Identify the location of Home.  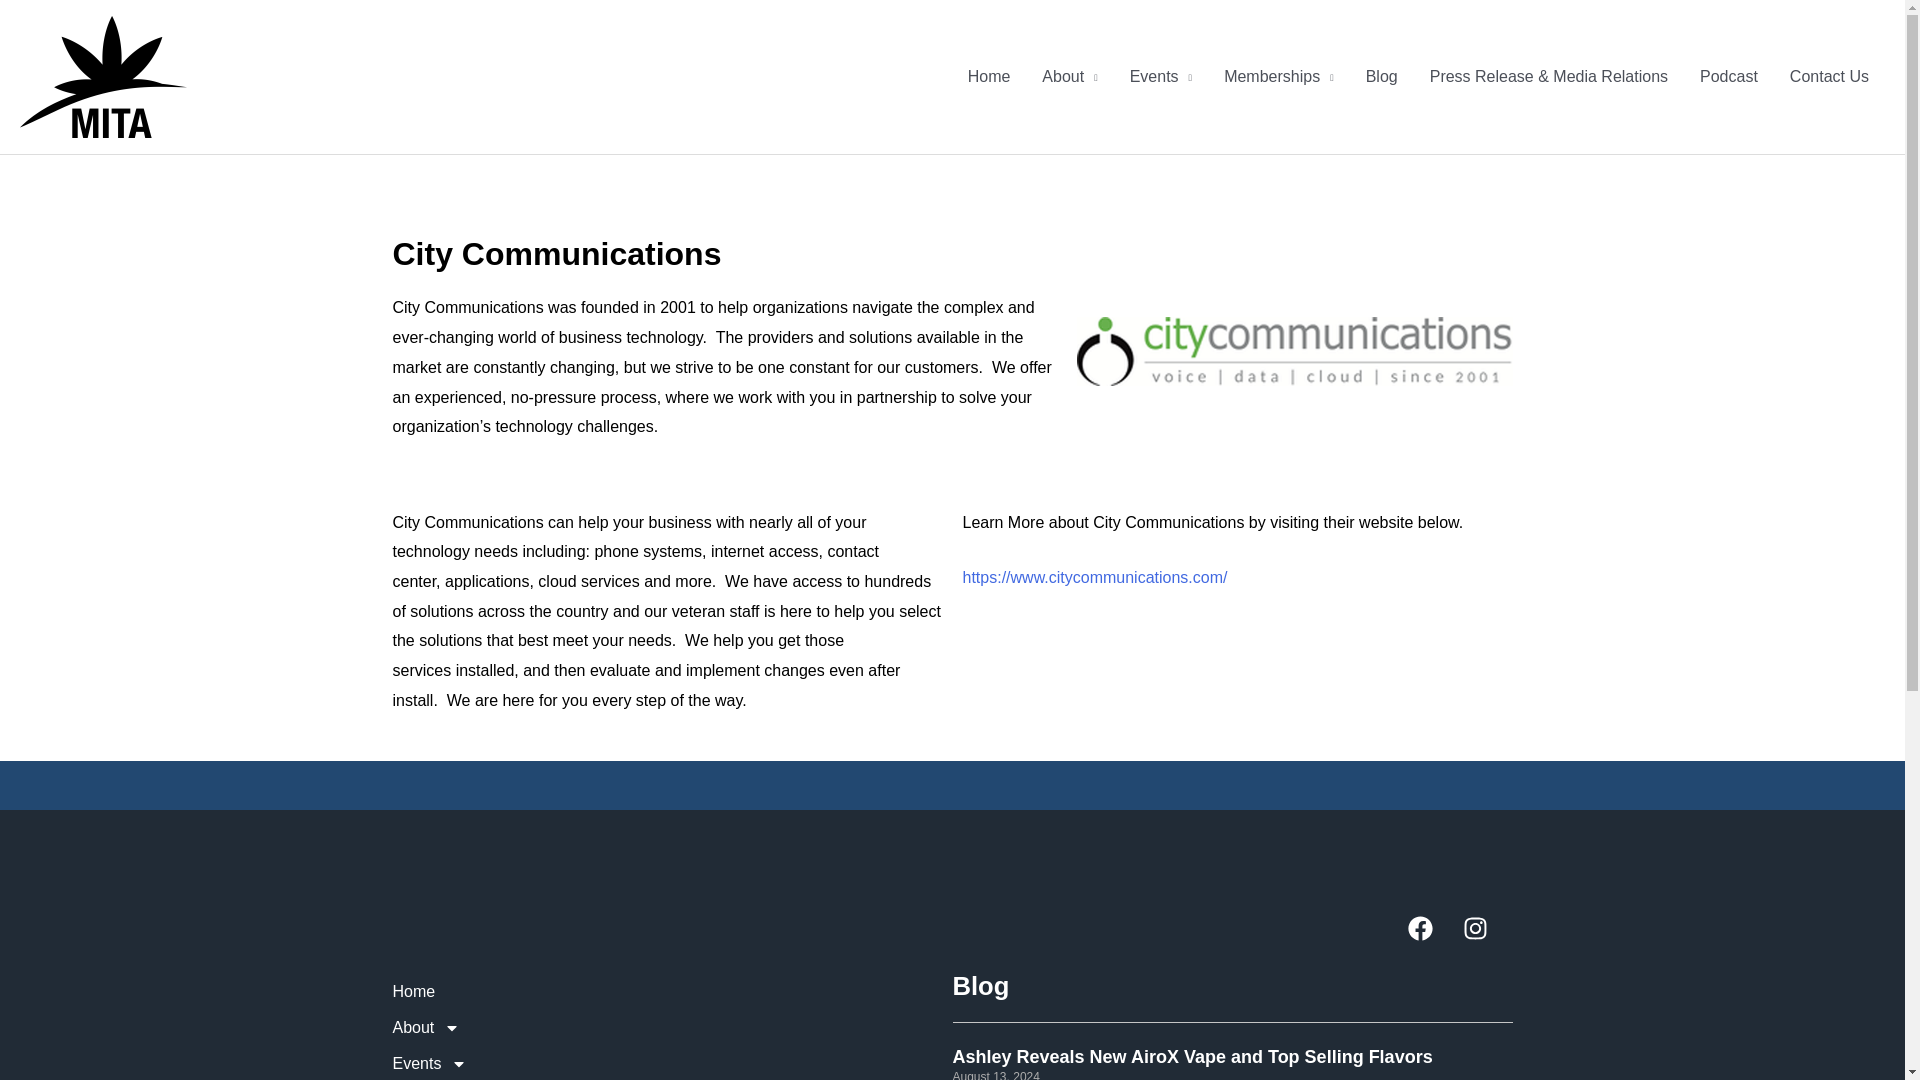
(672, 992).